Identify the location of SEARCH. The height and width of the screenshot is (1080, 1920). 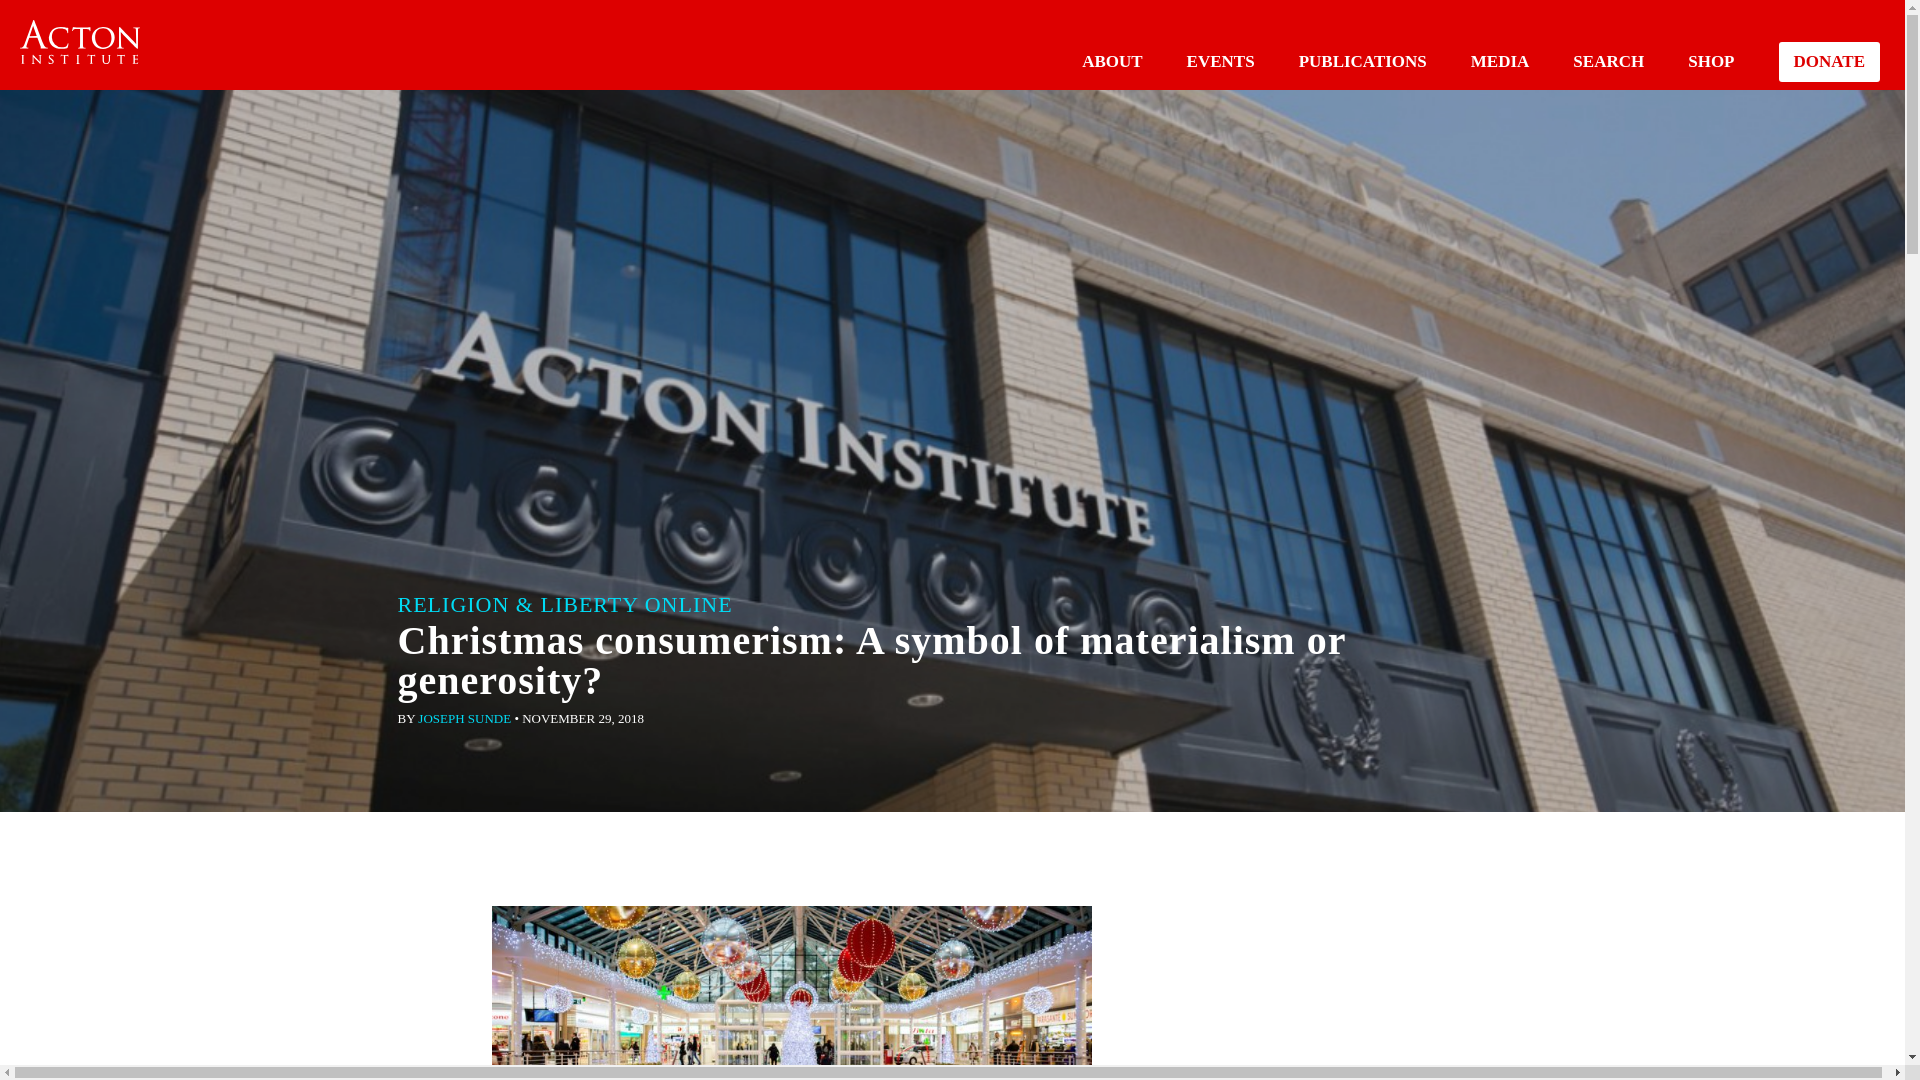
(1608, 61).